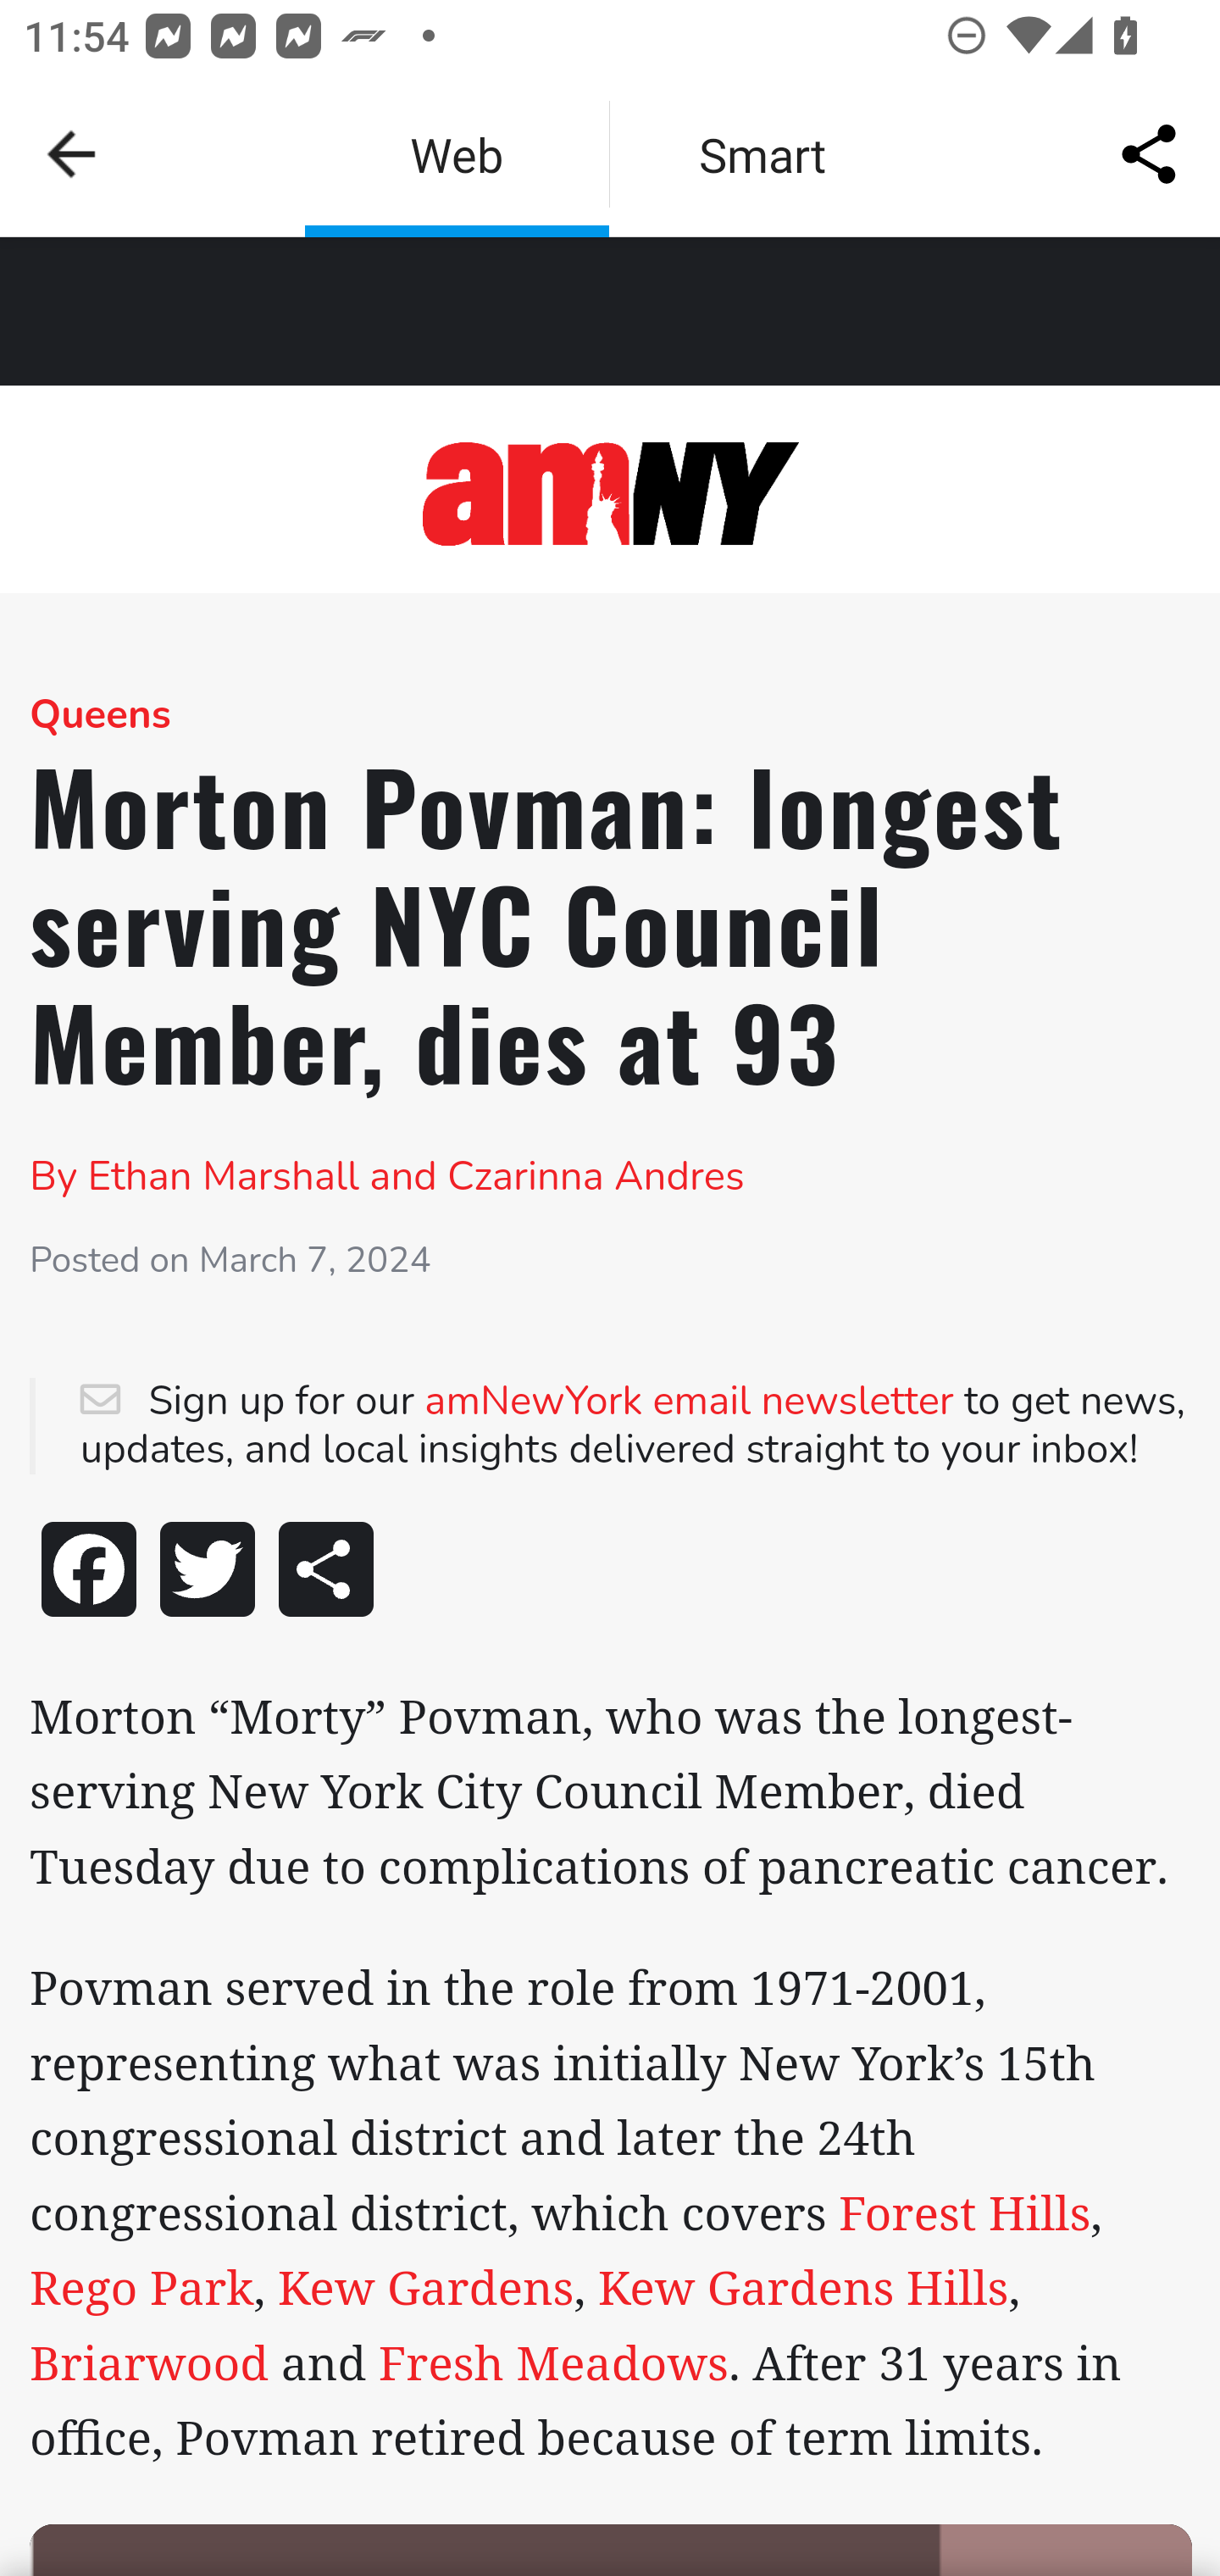  Describe the element at coordinates (457, 154) in the screenshot. I see `Web` at that location.